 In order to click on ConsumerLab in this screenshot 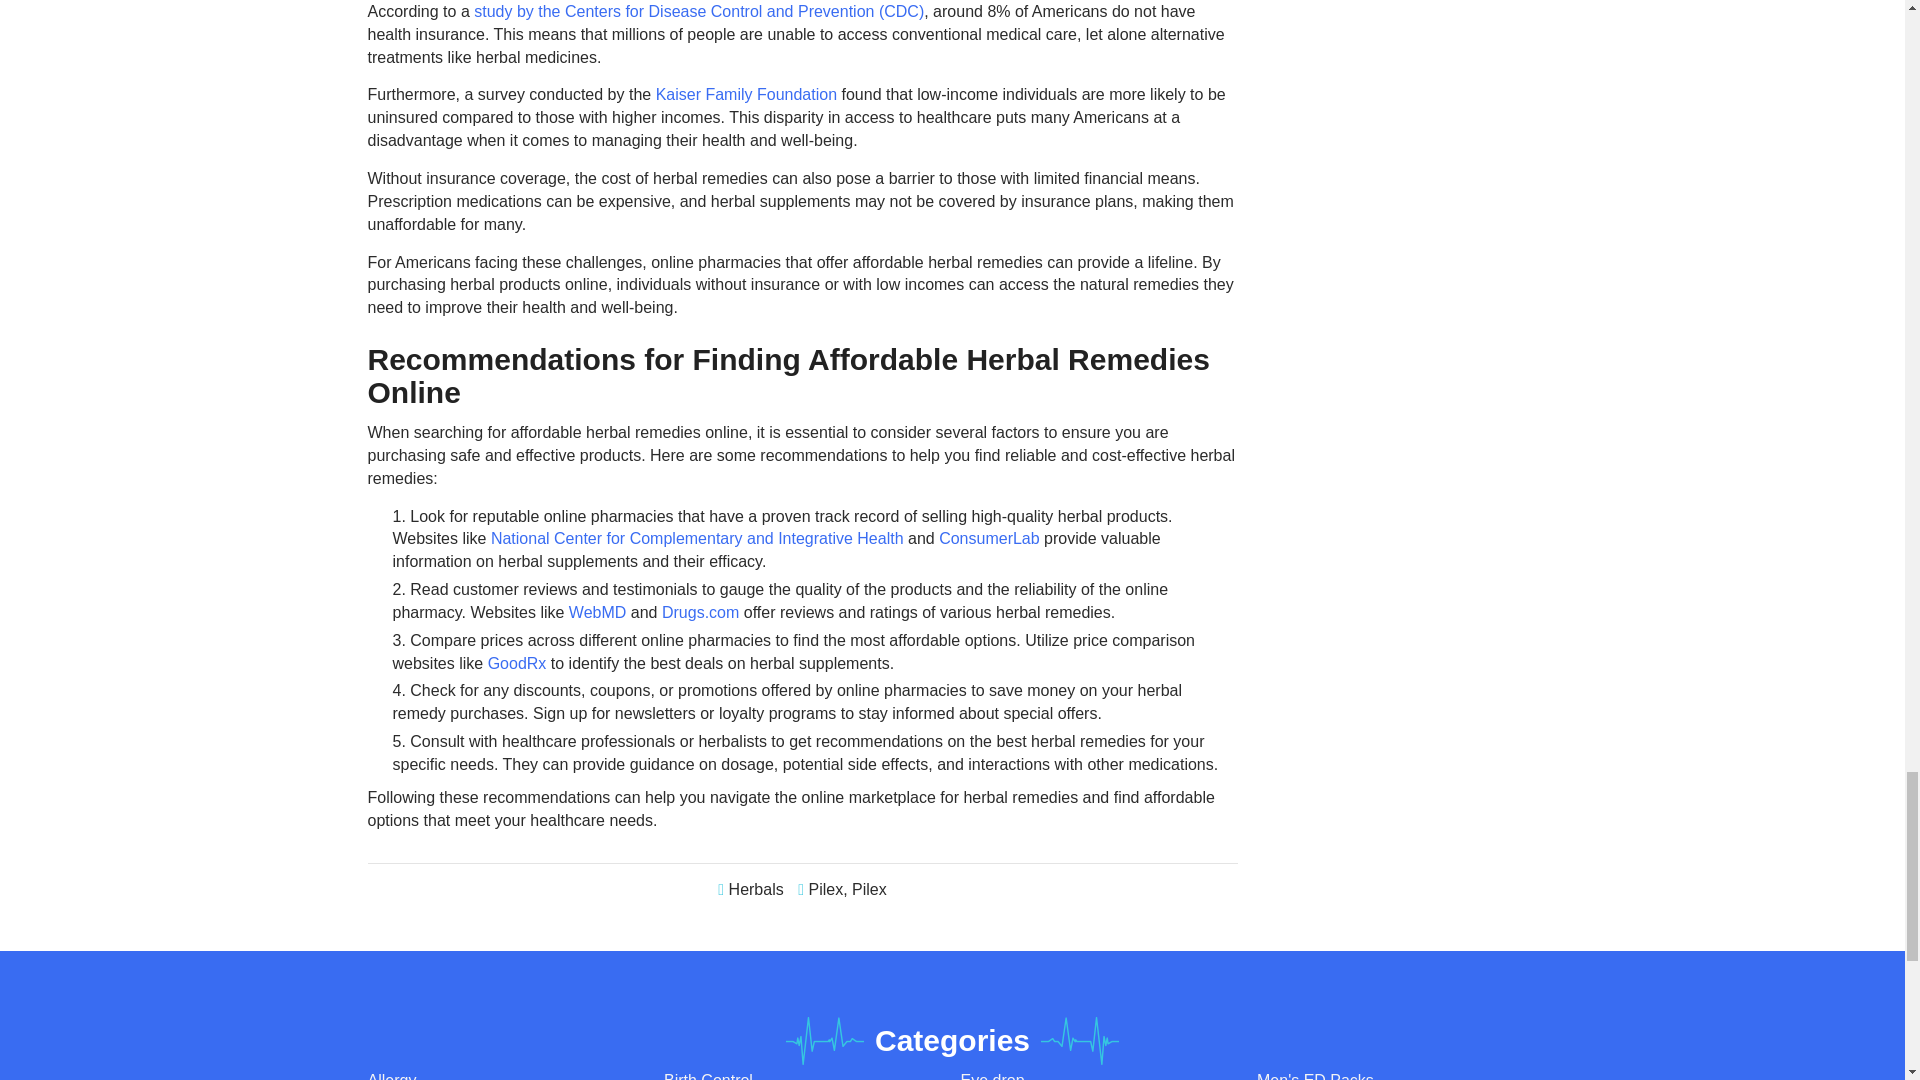, I will do `click(989, 538)`.